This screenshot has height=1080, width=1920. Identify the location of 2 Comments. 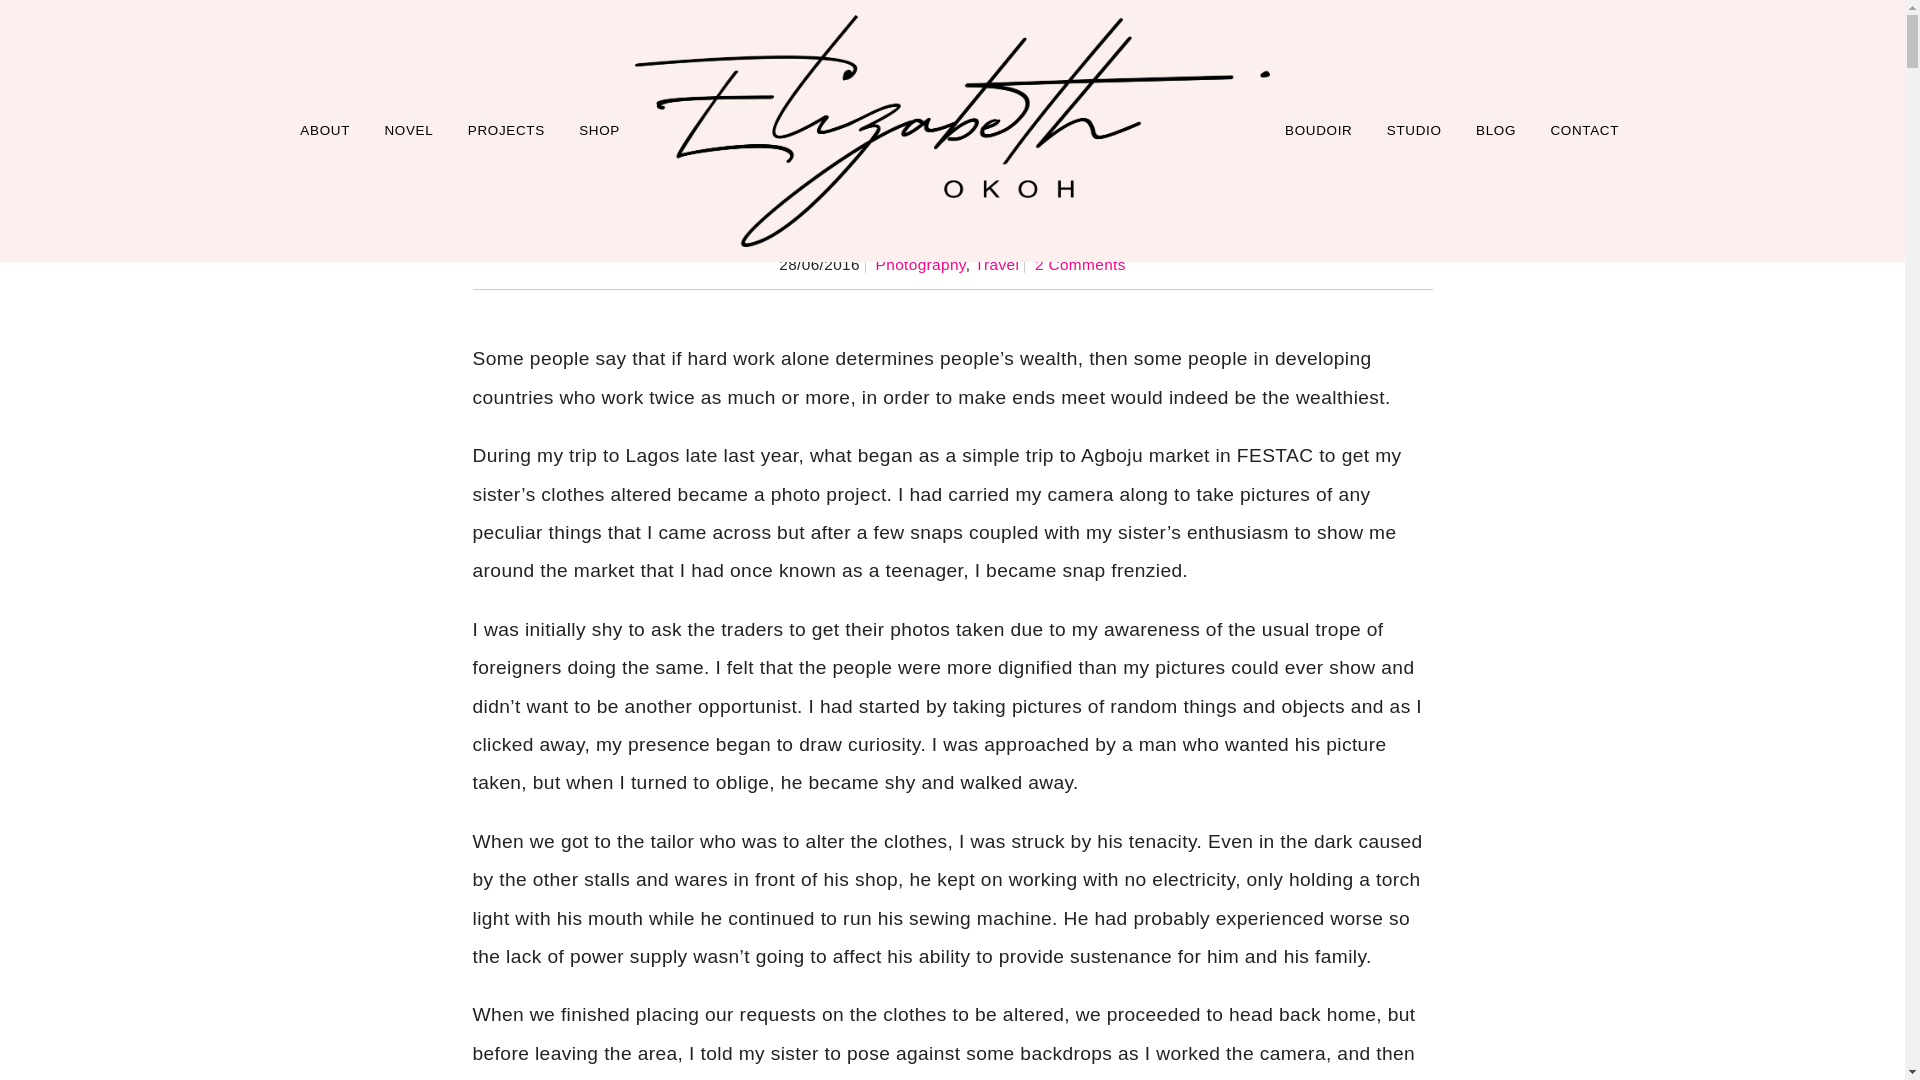
(1080, 264).